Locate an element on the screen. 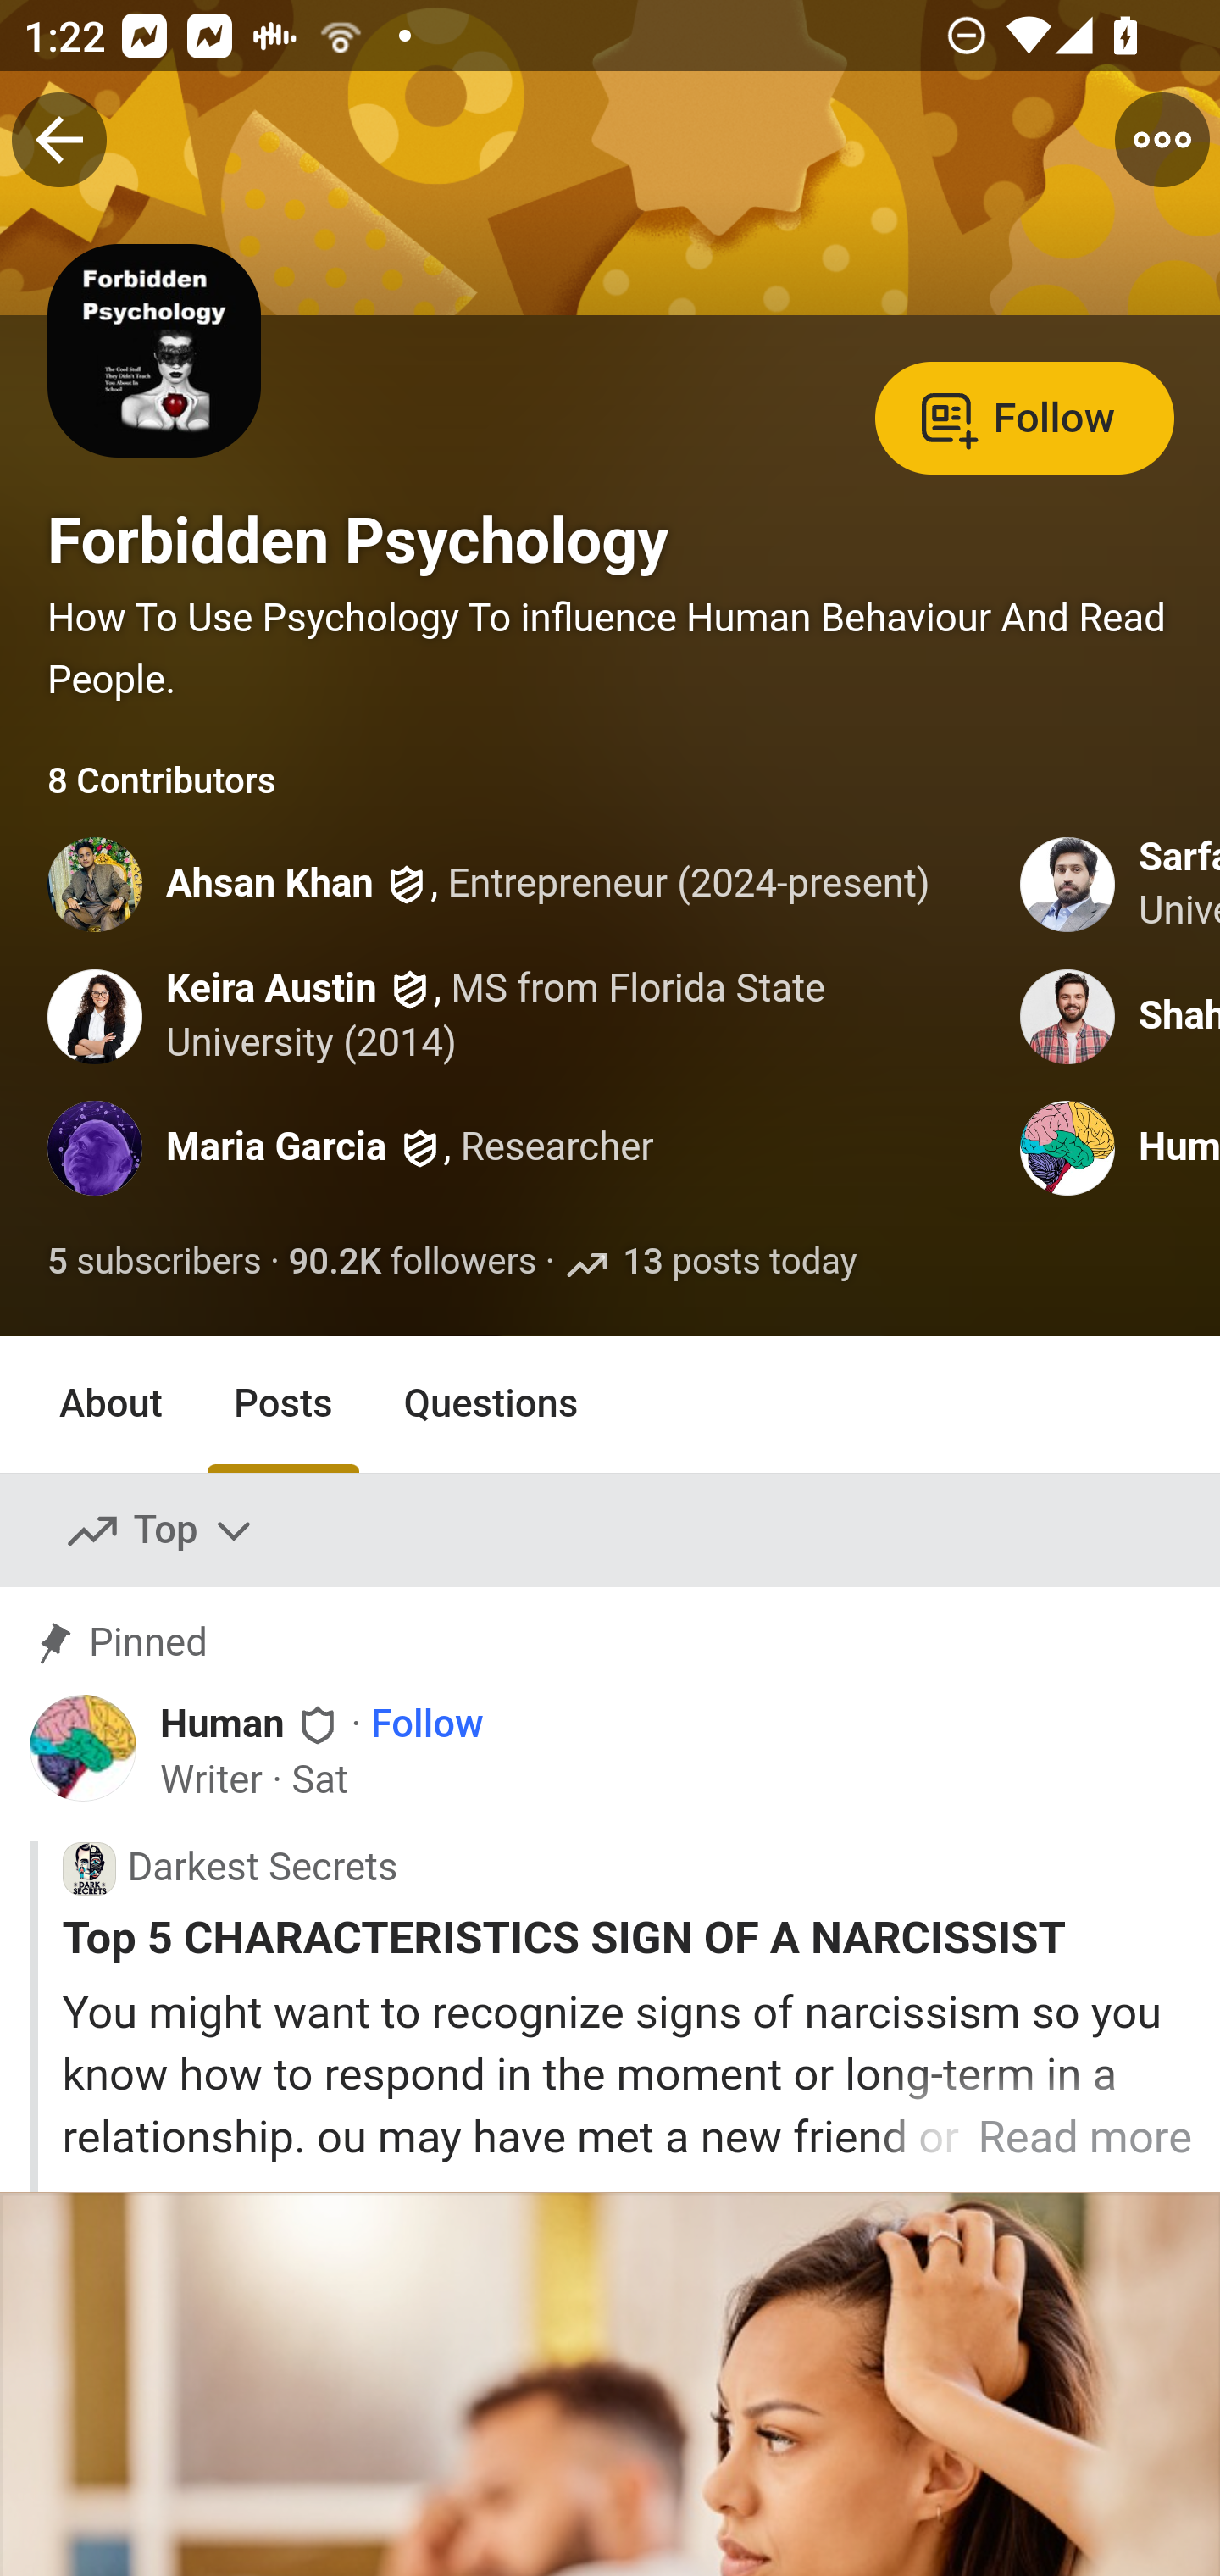 Image resolution: width=1220 pixels, height=2576 pixels. Ahsan Khan is located at coordinates (270, 886).